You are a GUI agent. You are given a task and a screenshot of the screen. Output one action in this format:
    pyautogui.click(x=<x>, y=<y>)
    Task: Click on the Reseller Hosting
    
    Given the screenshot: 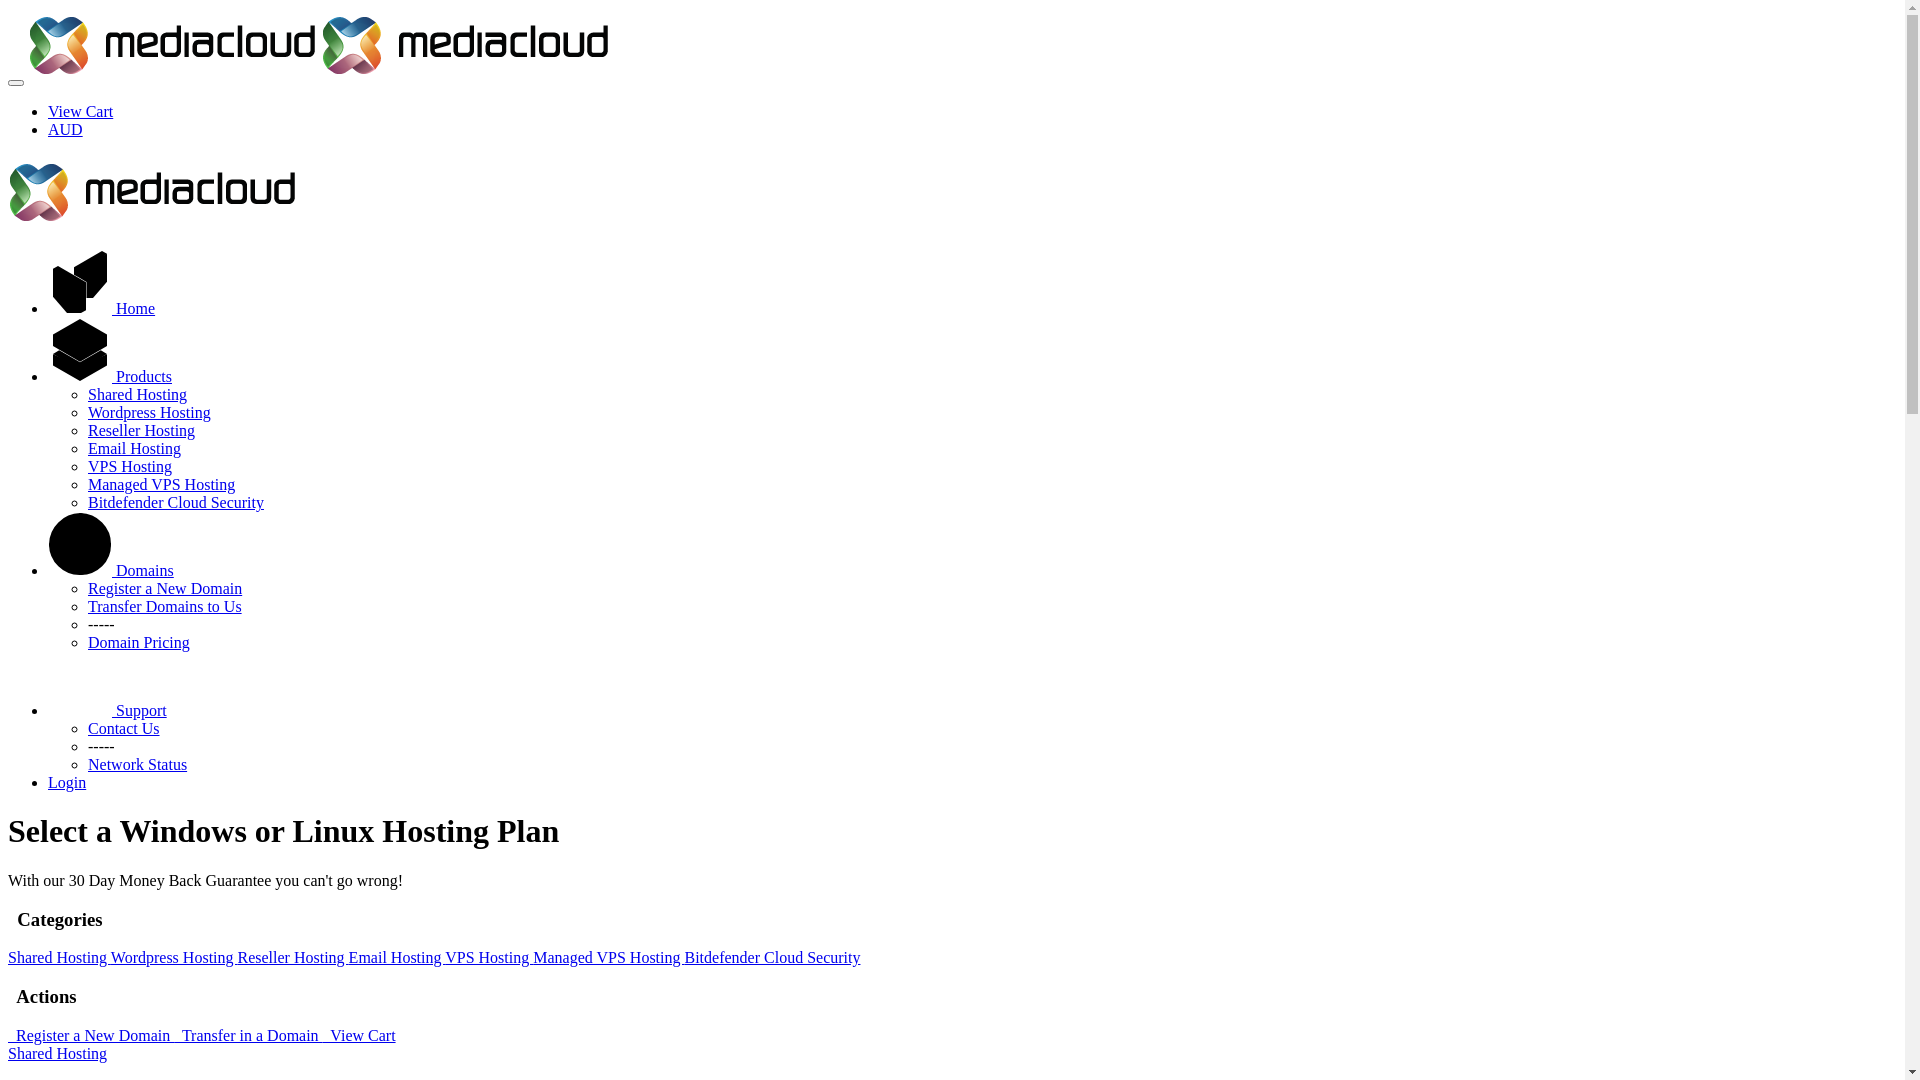 What is the action you would take?
    pyautogui.click(x=142, y=430)
    